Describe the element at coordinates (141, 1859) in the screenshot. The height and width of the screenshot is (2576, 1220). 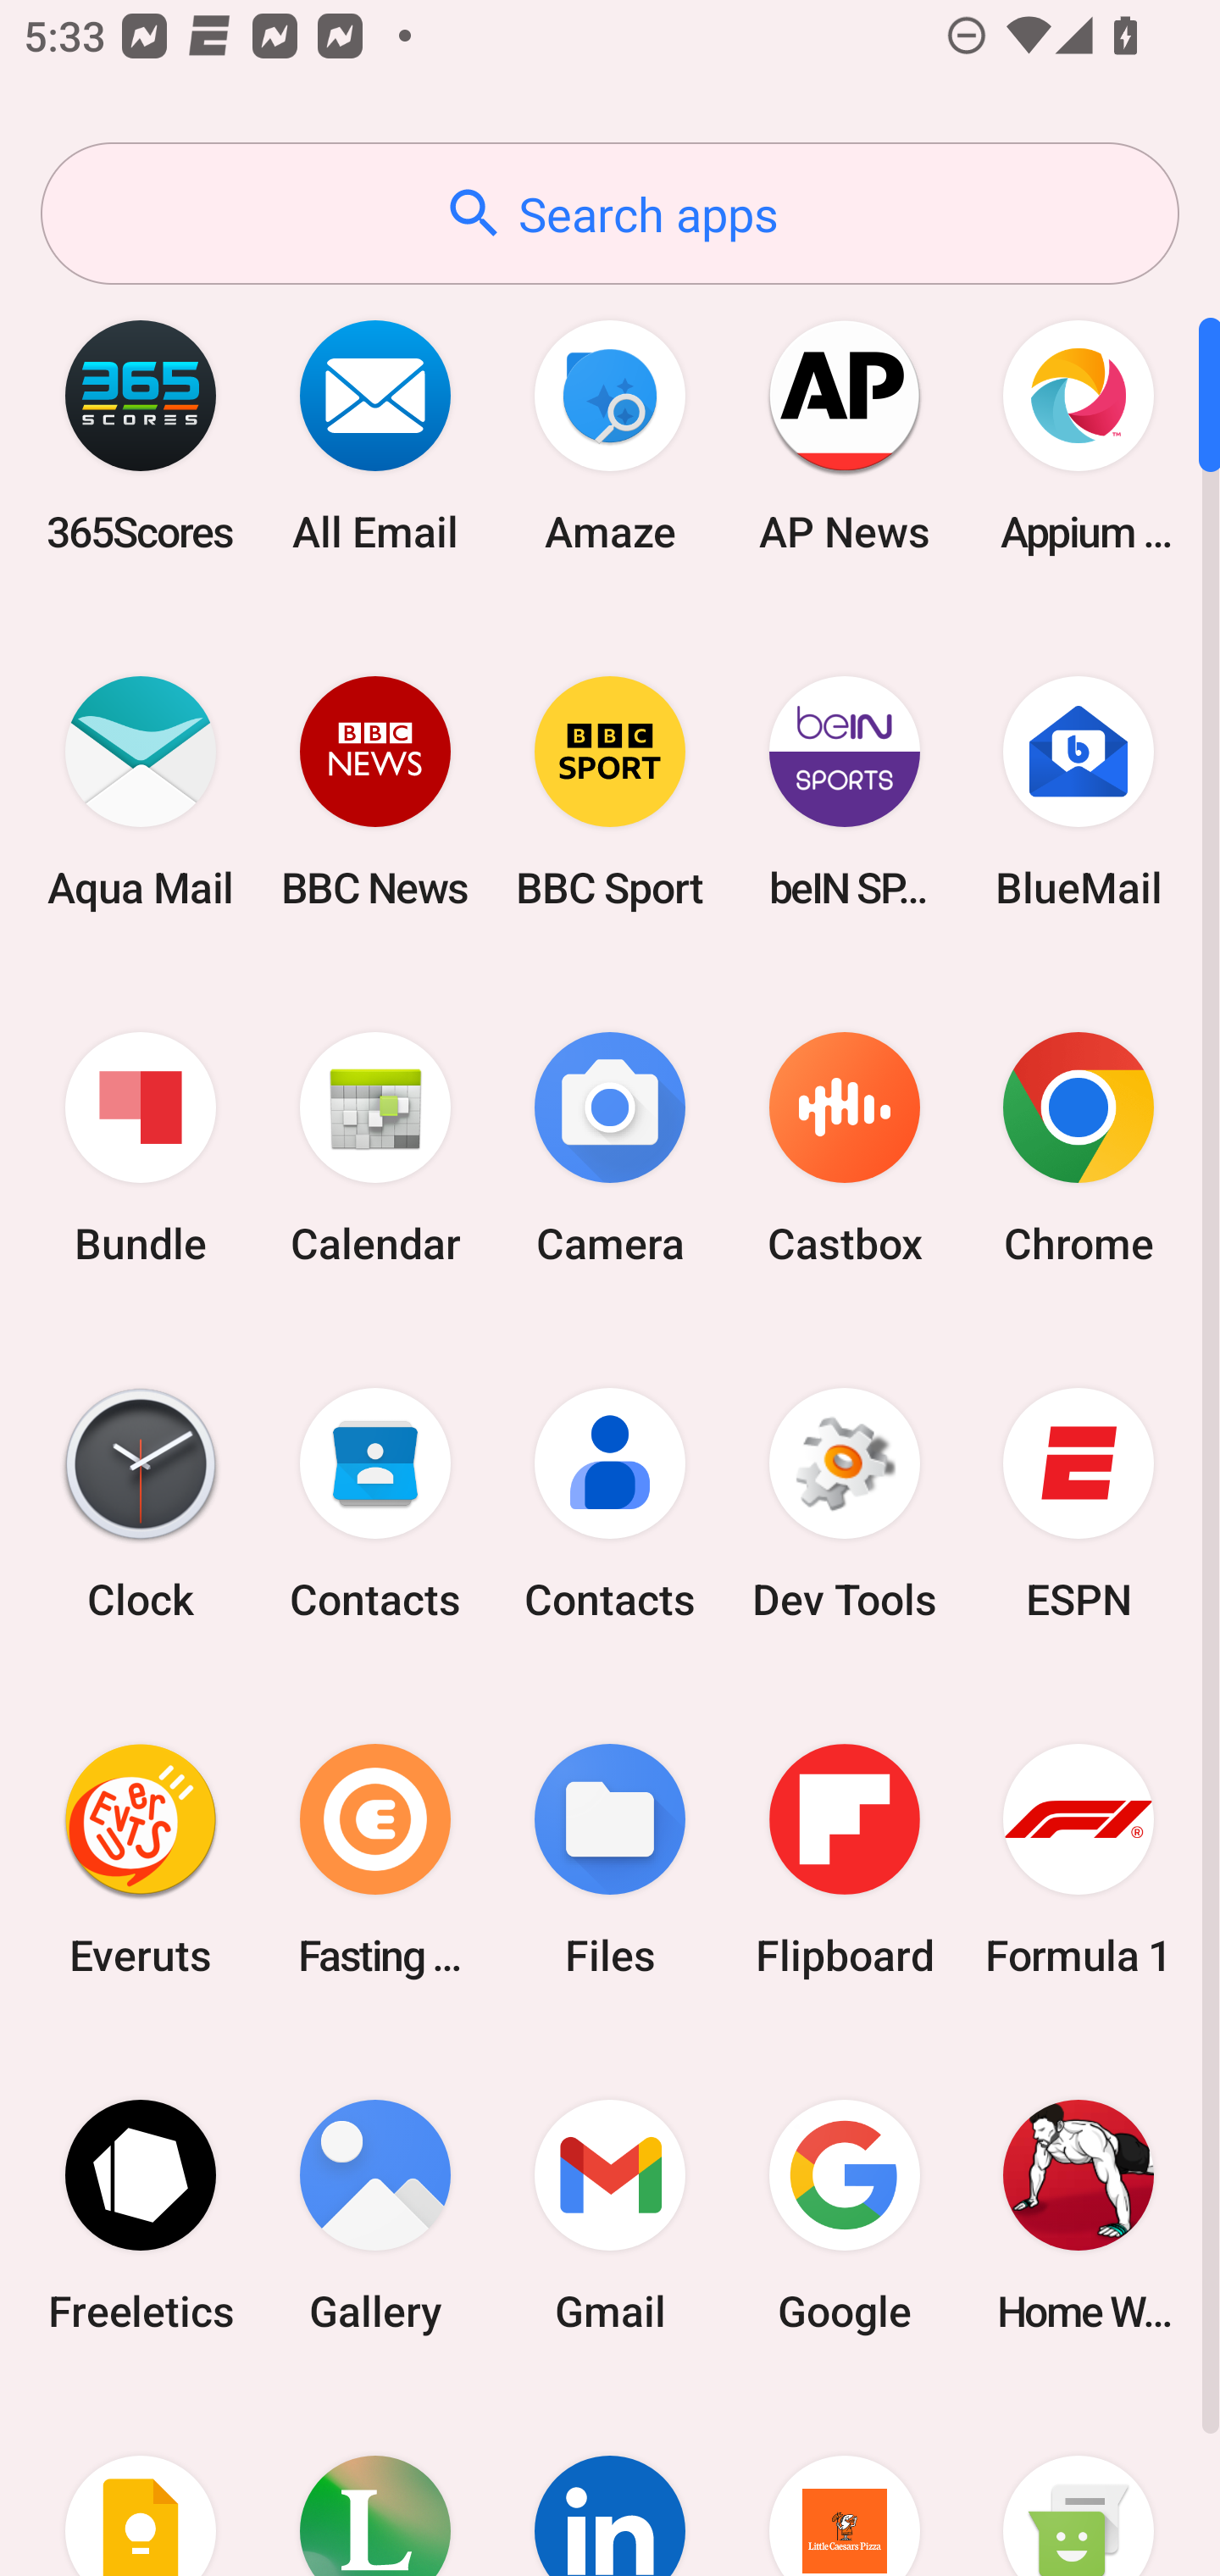
I see `Everuts` at that location.